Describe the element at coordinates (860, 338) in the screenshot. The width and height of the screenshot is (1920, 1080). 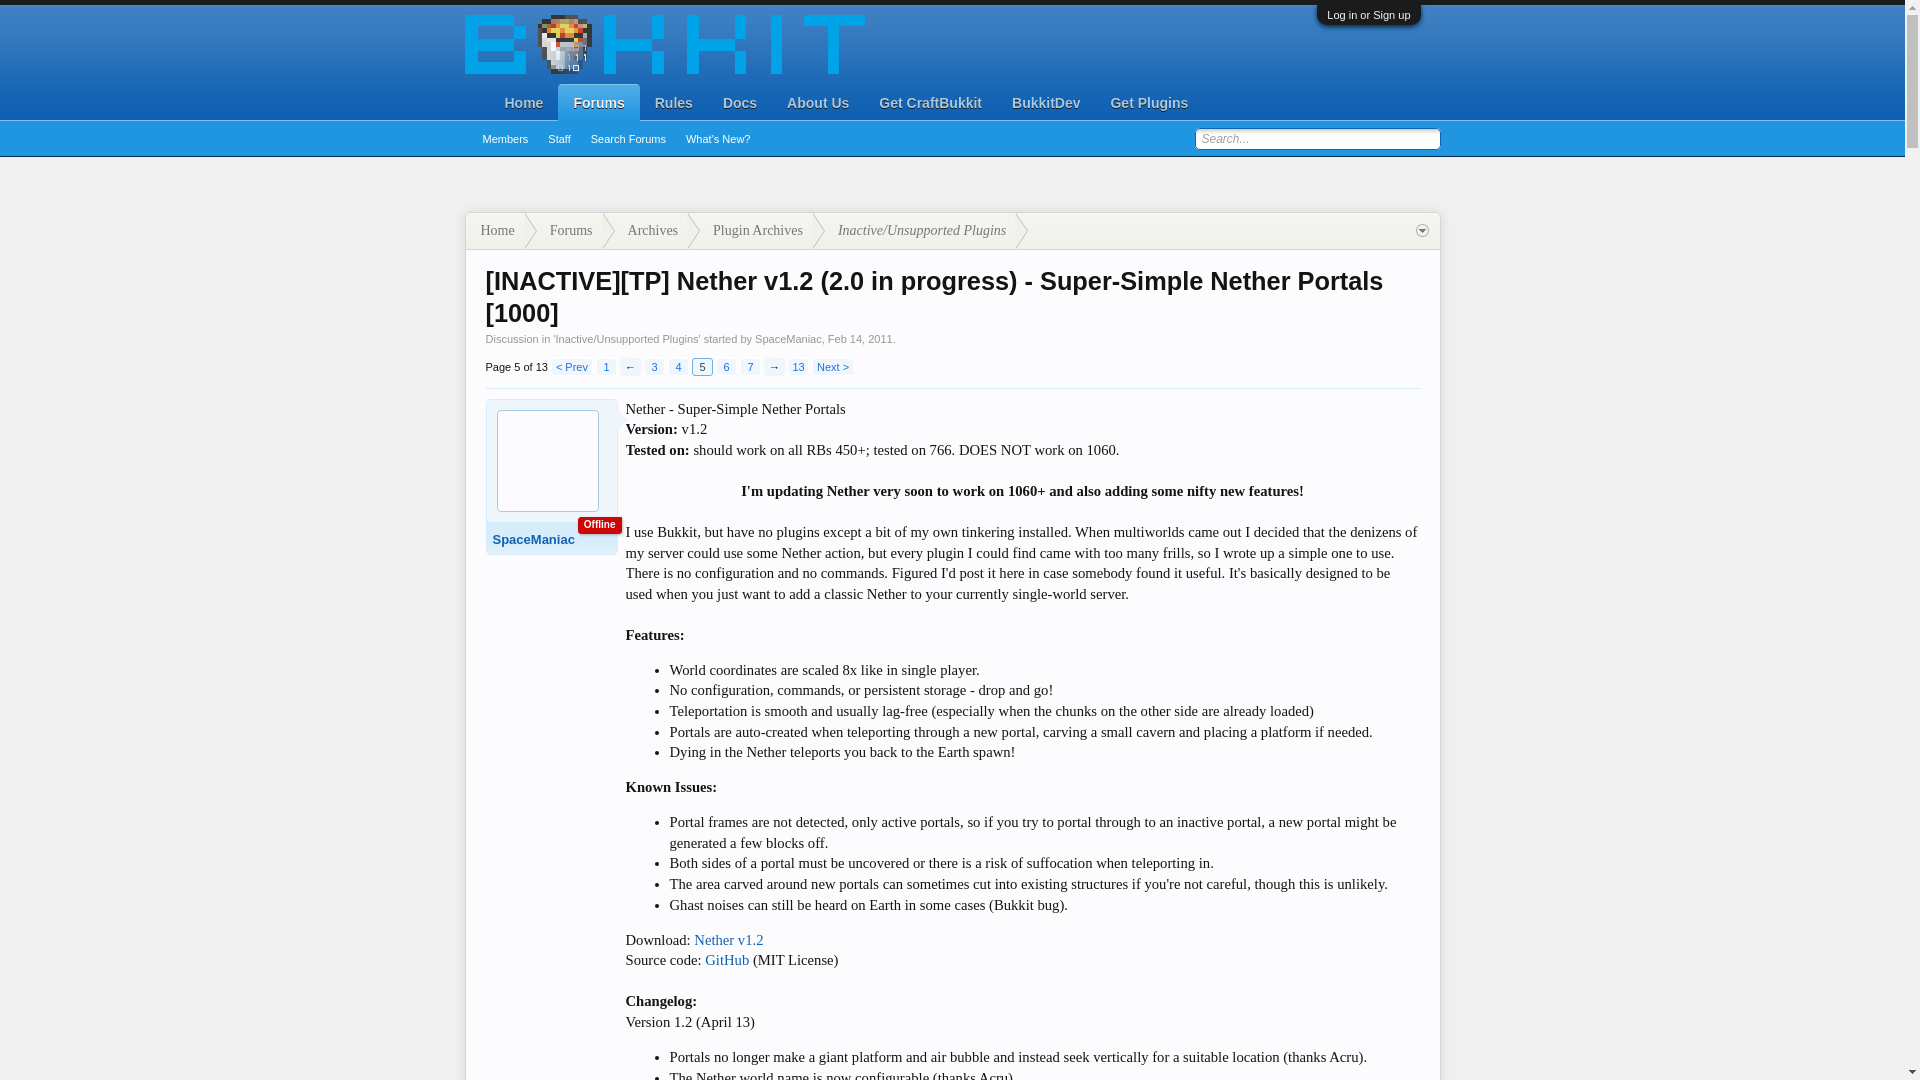
I see `GitHub` at that location.